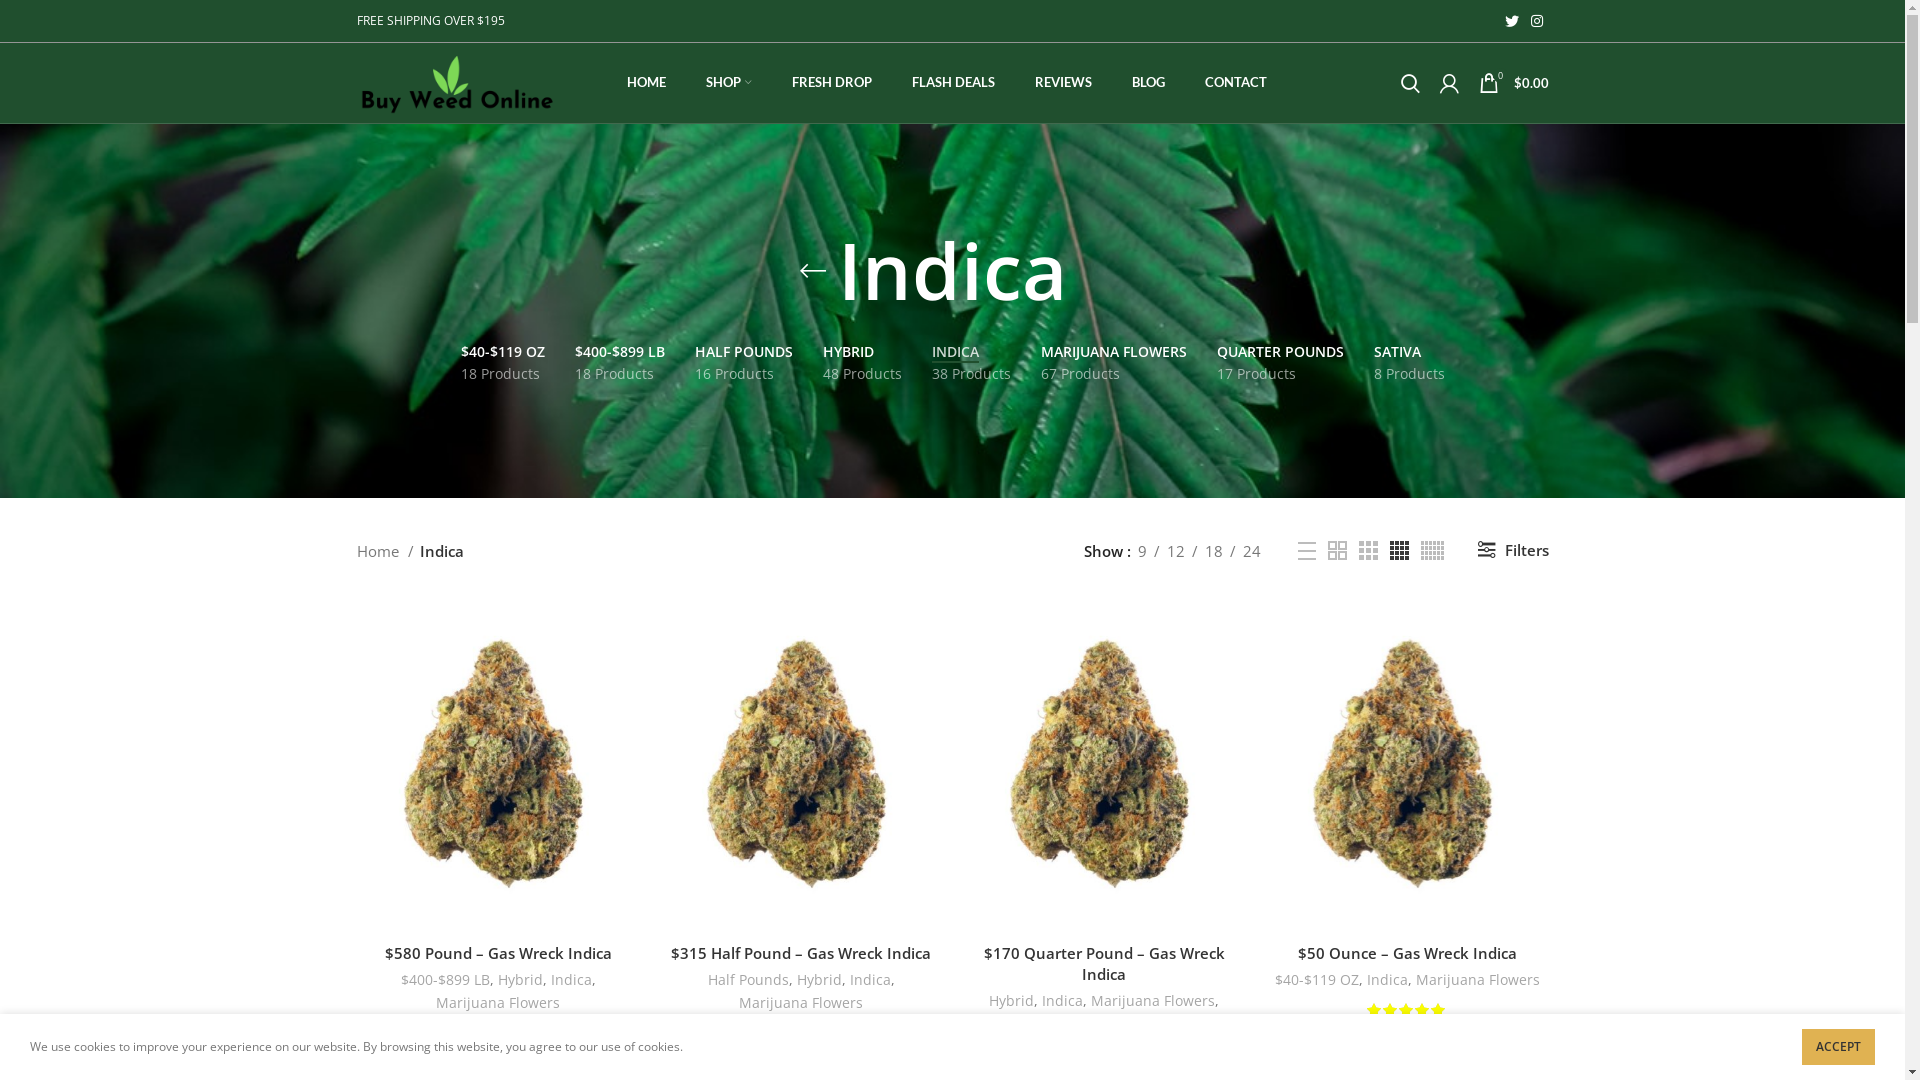  I want to click on Quarter Pounds, so click(1104, 1024).